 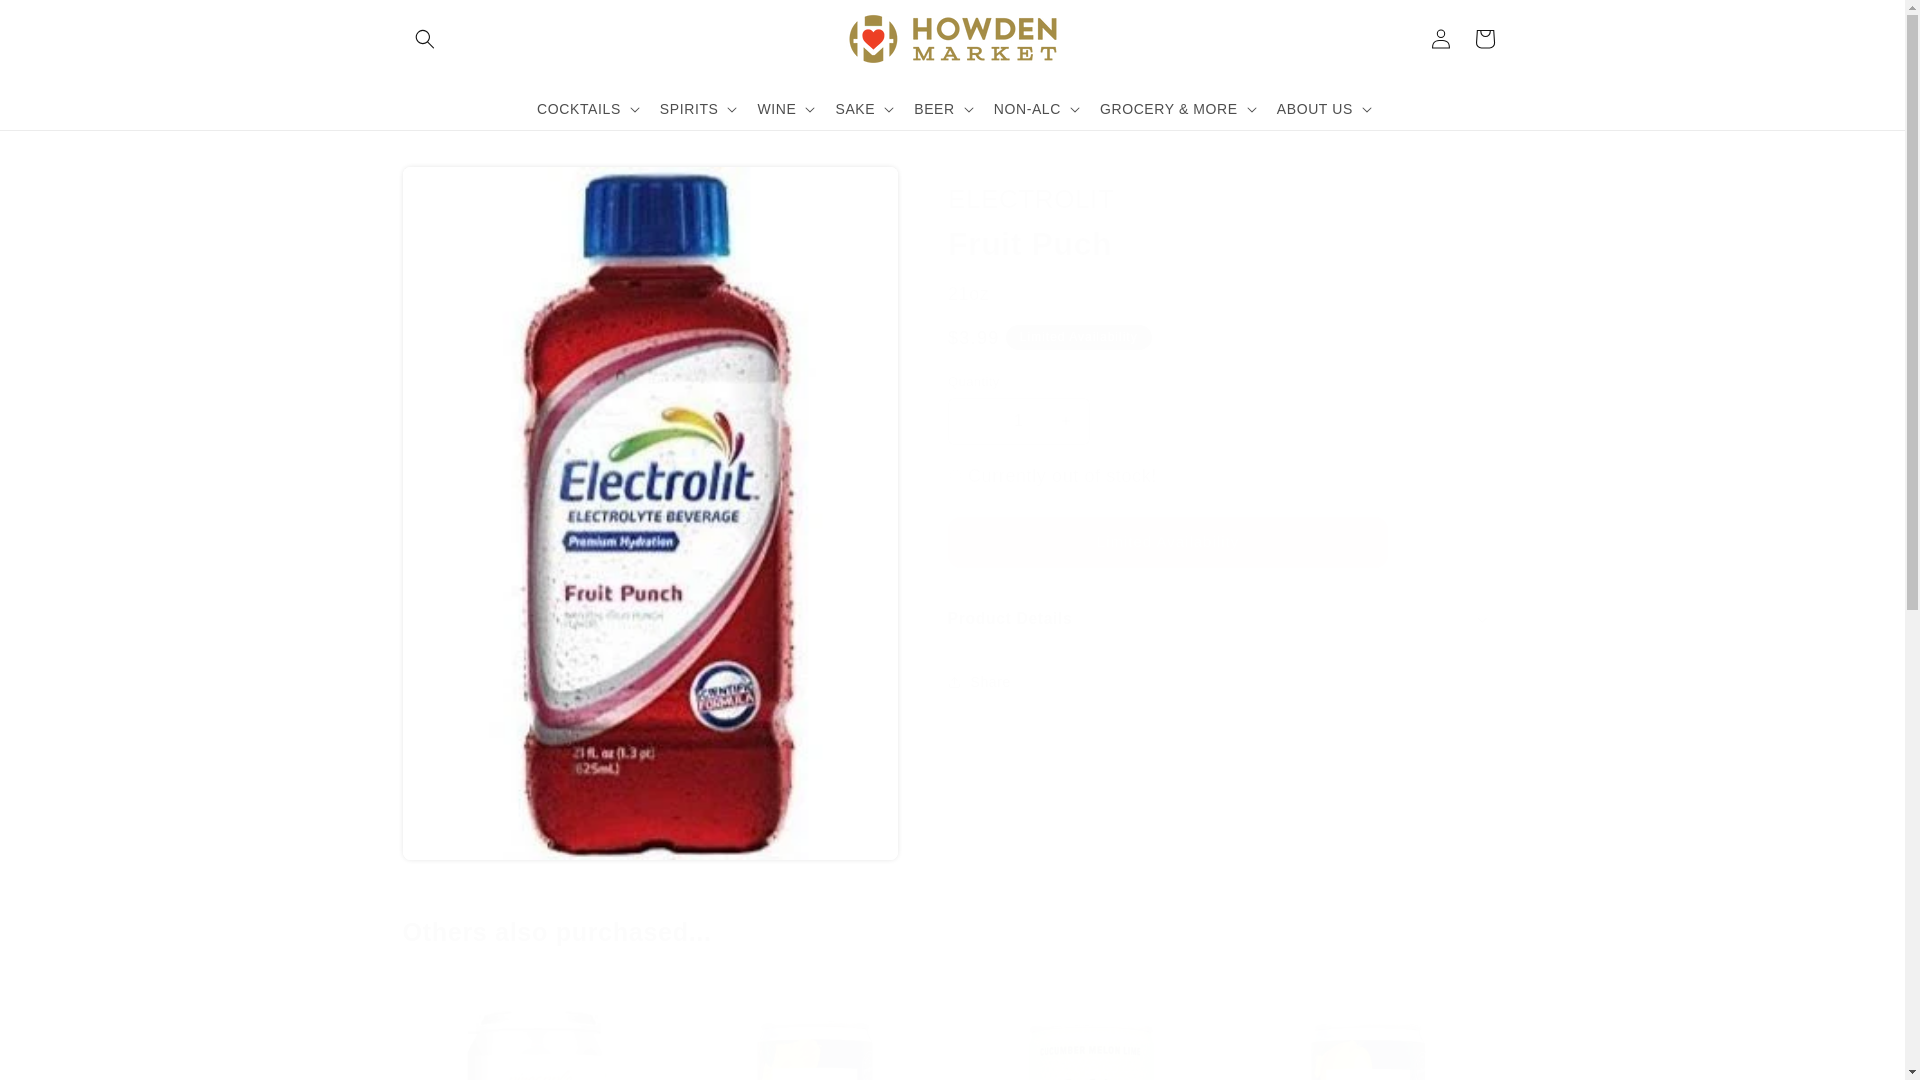 What do you see at coordinates (1019, 421) in the screenshot?
I see `1` at bounding box center [1019, 421].